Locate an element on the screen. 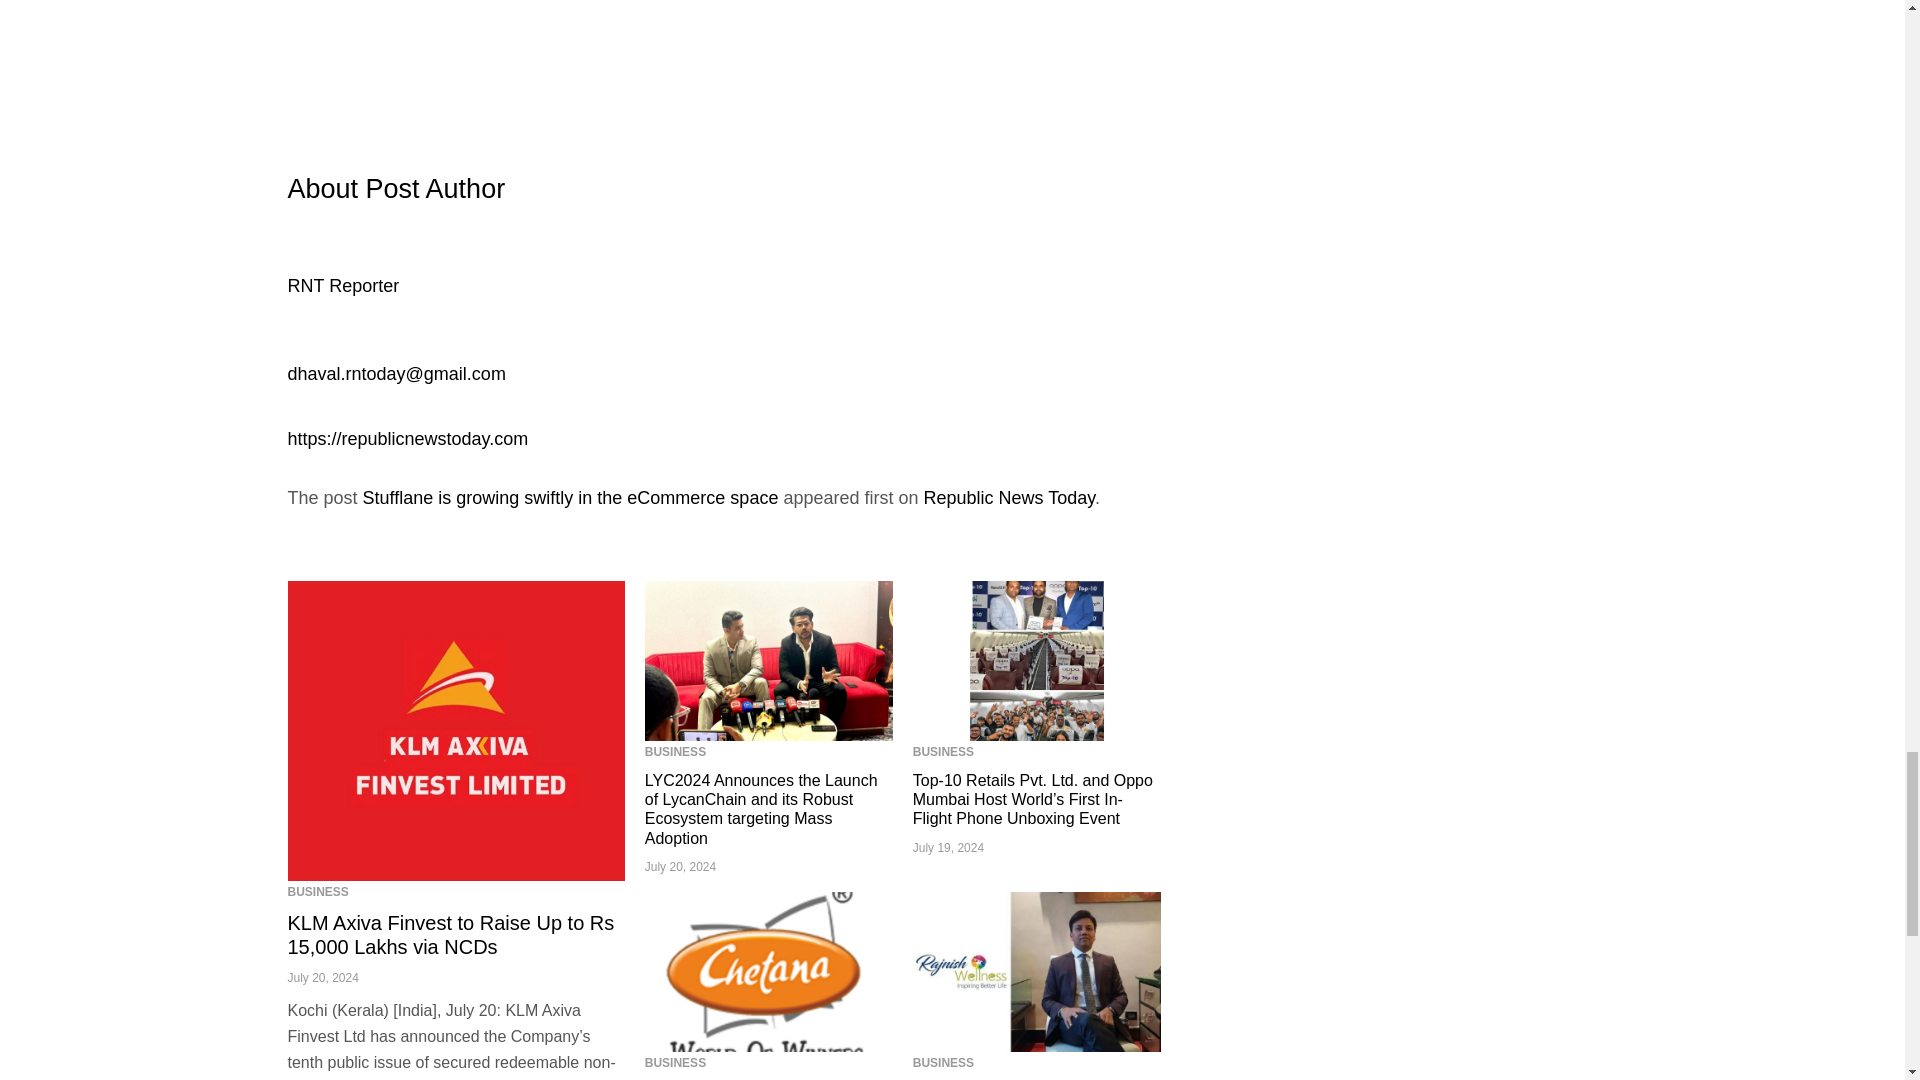  BUSINESS is located at coordinates (676, 1063).